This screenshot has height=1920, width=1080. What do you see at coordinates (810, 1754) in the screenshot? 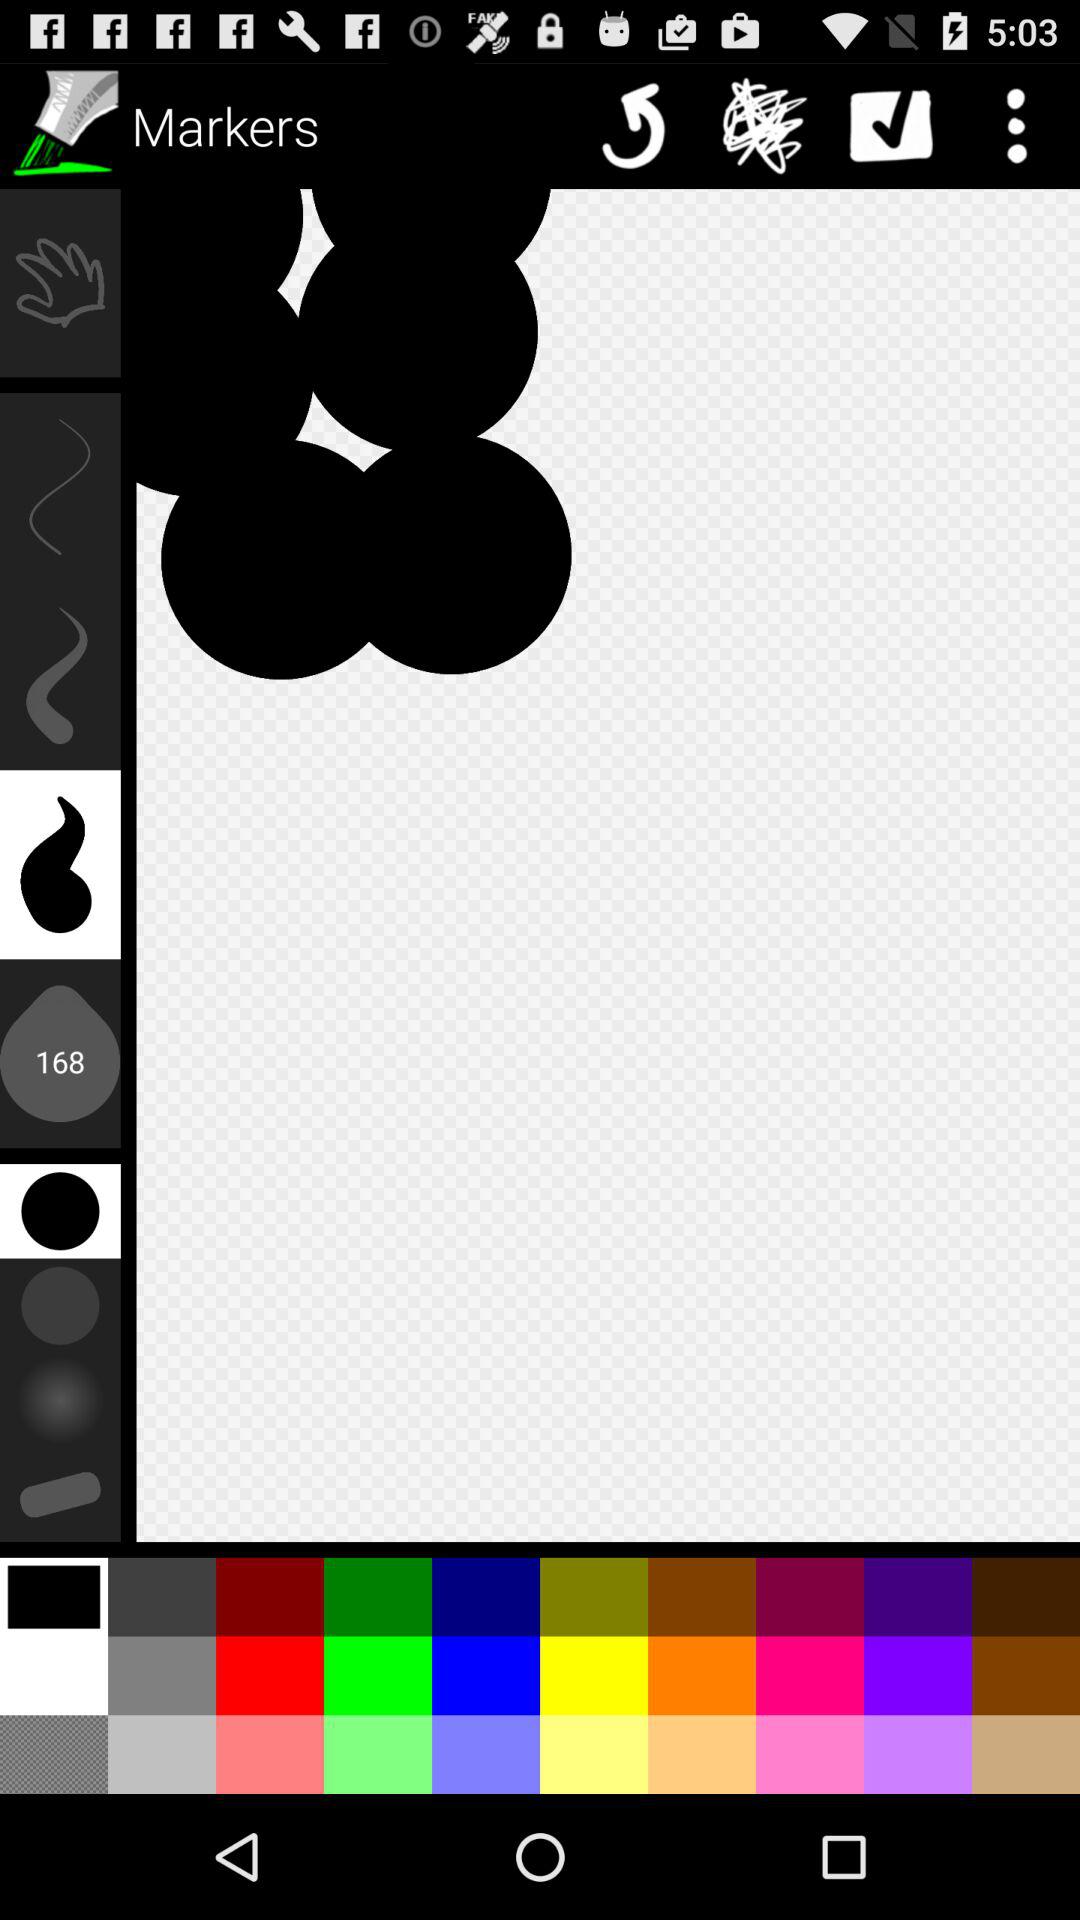
I see `click on the third image from right in the last row` at bounding box center [810, 1754].